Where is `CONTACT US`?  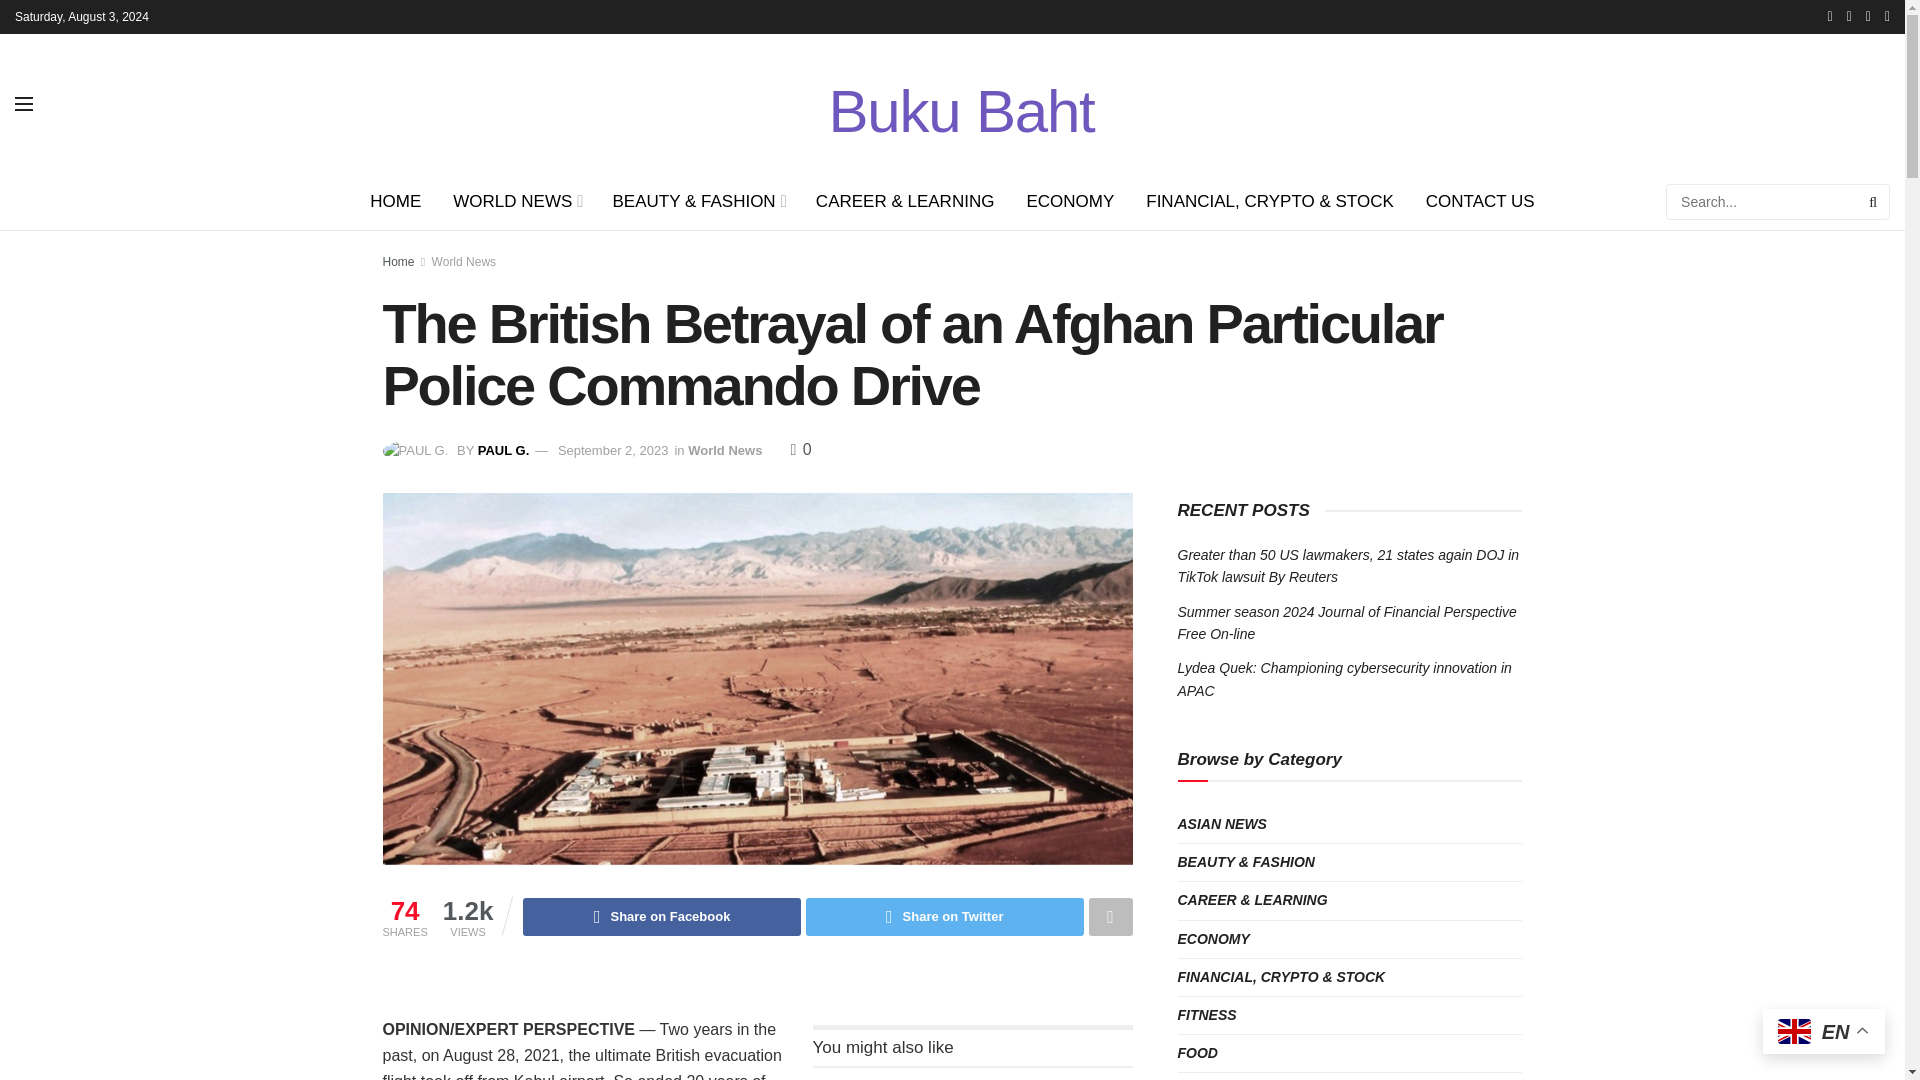
CONTACT US is located at coordinates (1480, 202).